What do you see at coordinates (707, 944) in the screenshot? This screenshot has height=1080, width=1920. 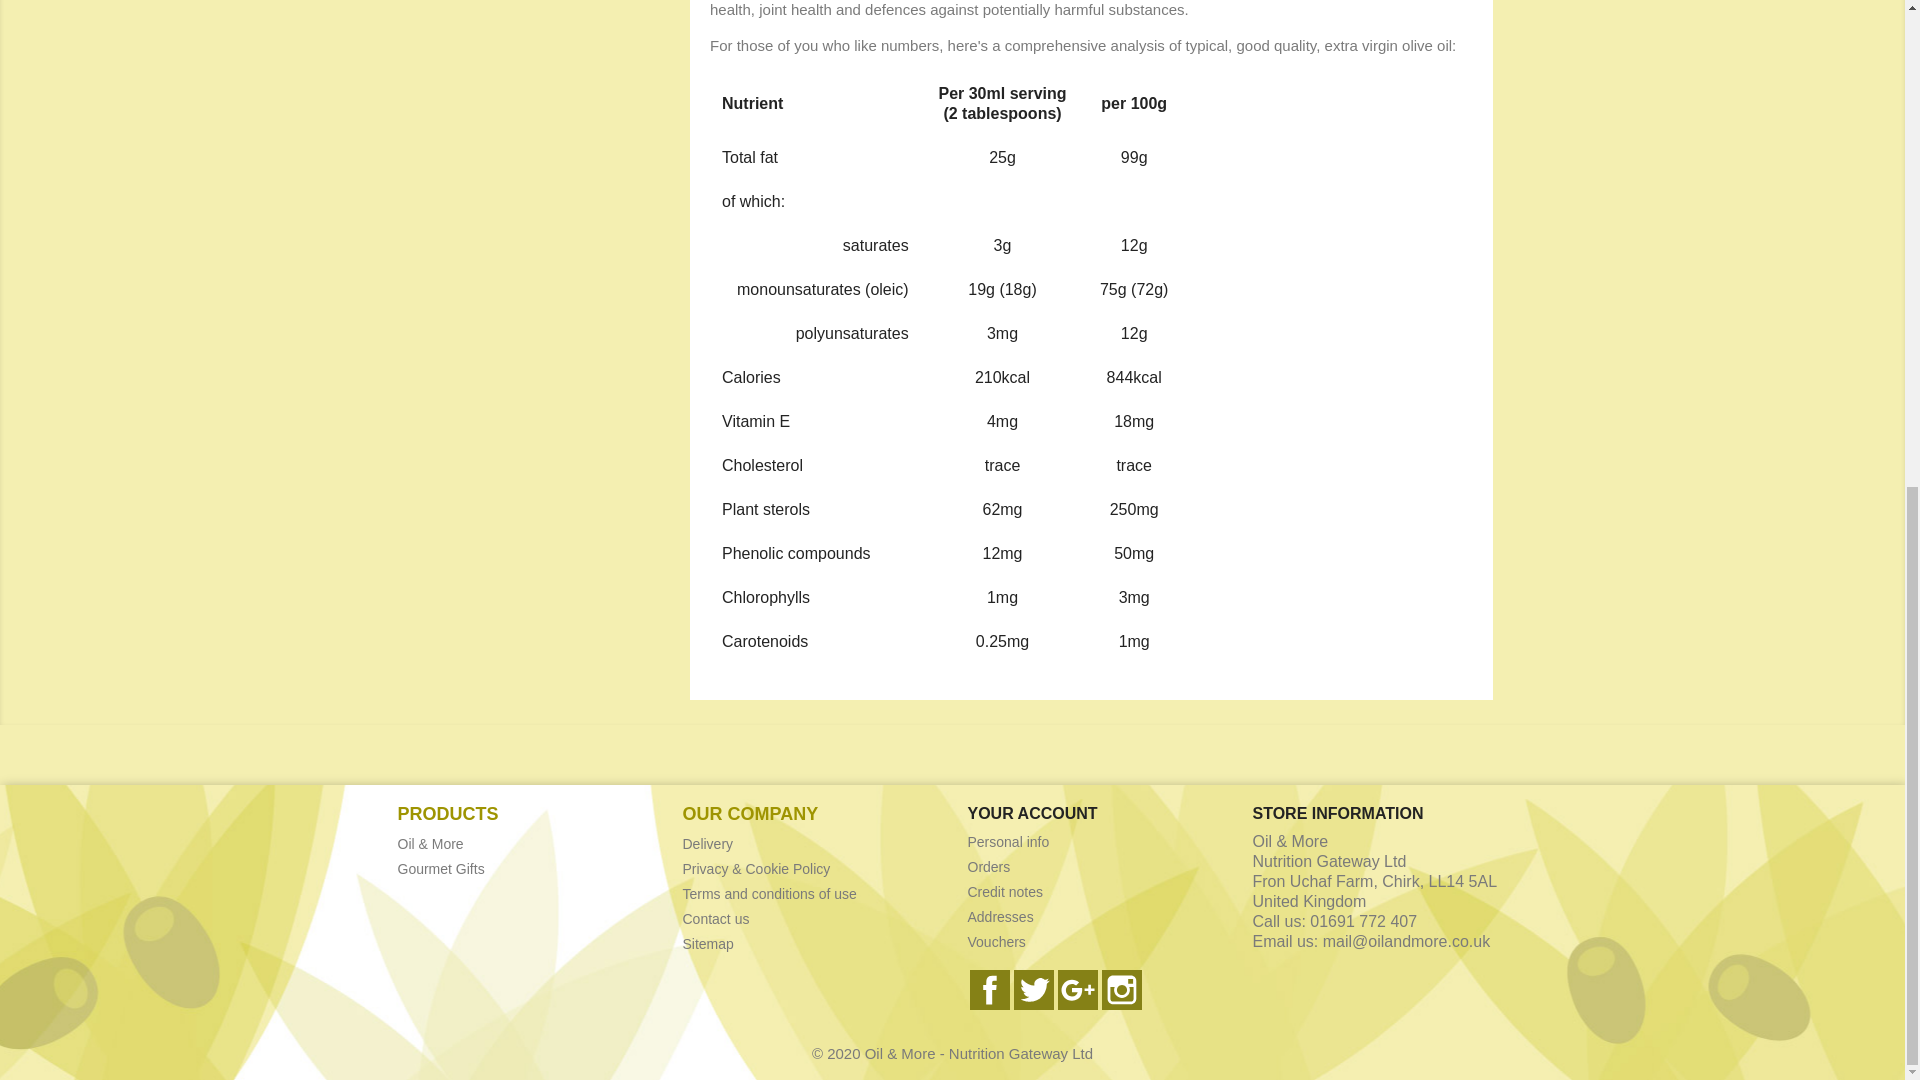 I see `Lost ? Find what your are looking for` at bounding box center [707, 944].